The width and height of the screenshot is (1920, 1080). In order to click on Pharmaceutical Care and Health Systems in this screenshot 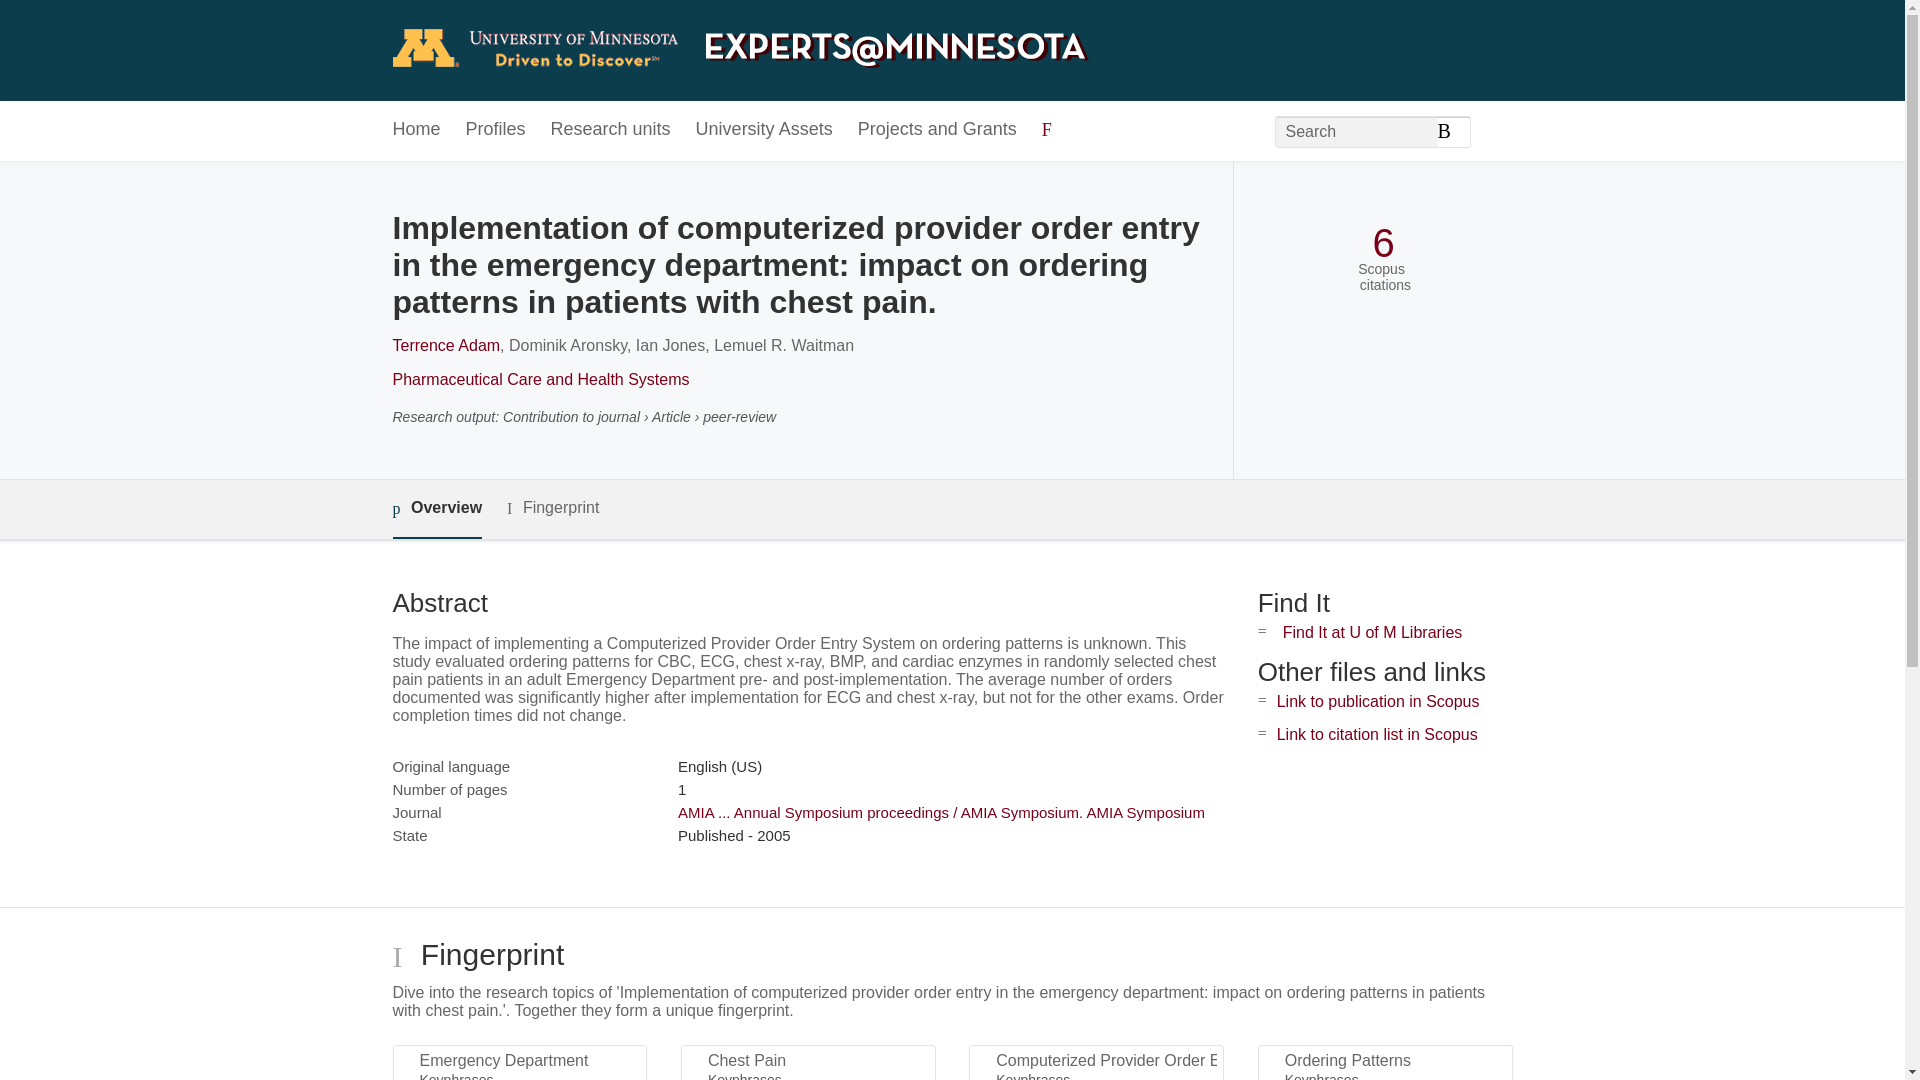, I will do `click(540, 379)`.